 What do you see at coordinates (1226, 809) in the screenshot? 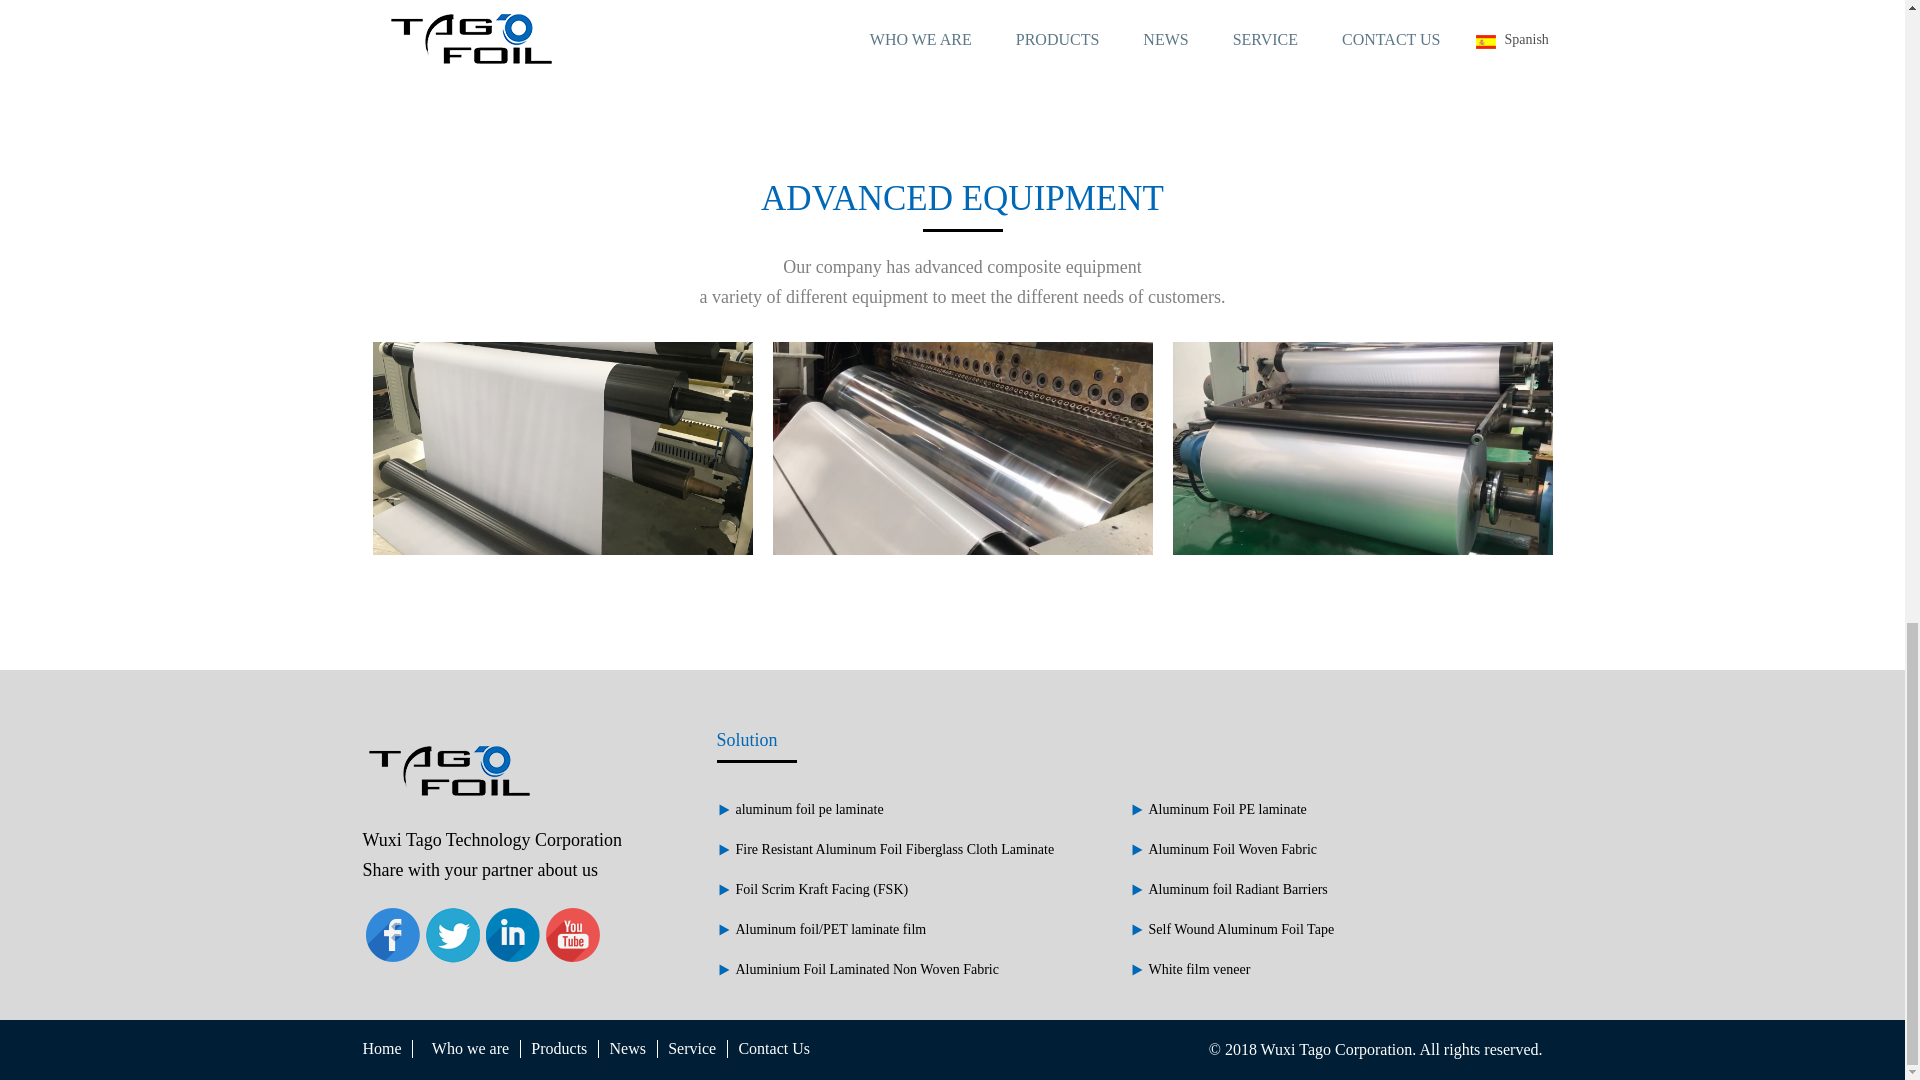
I see `Aluminum Foil PE laminate` at bounding box center [1226, 809].